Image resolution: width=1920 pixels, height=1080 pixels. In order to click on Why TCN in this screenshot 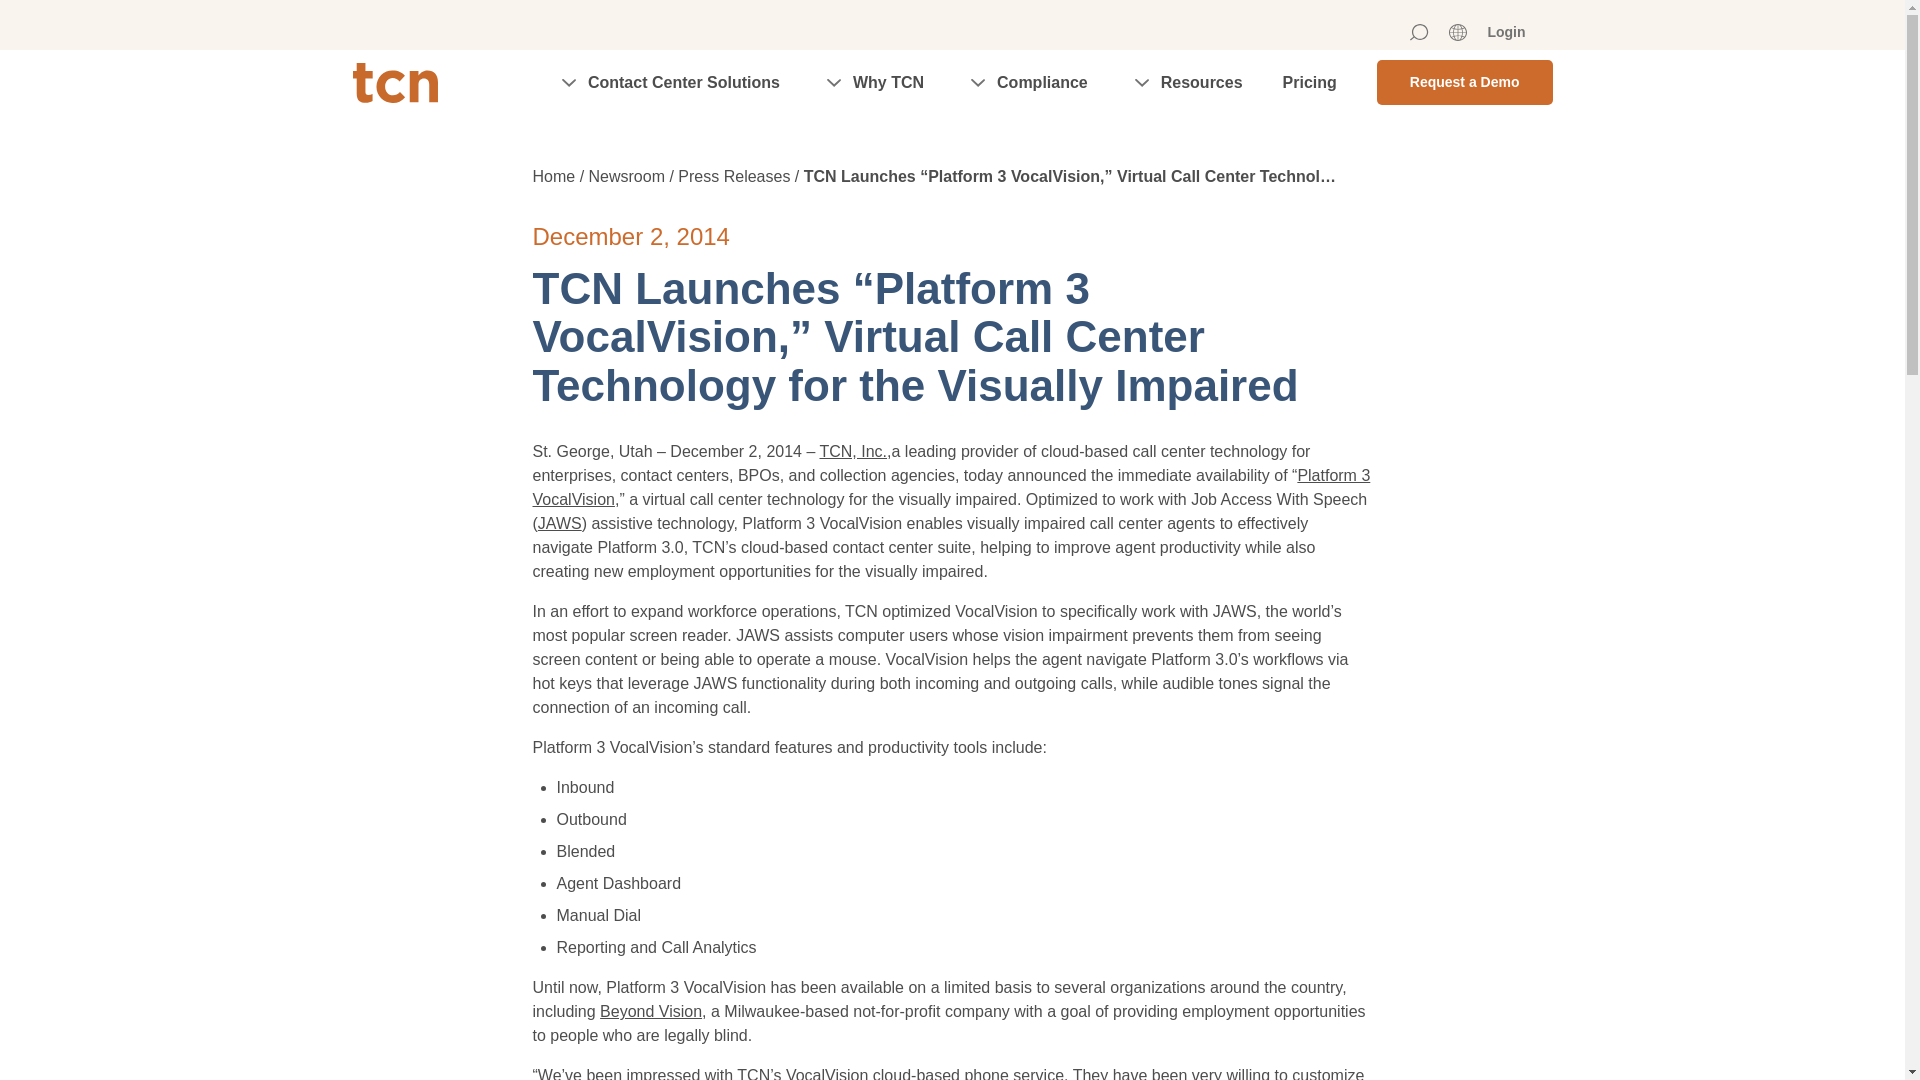, I will do `click(872, 82)`.